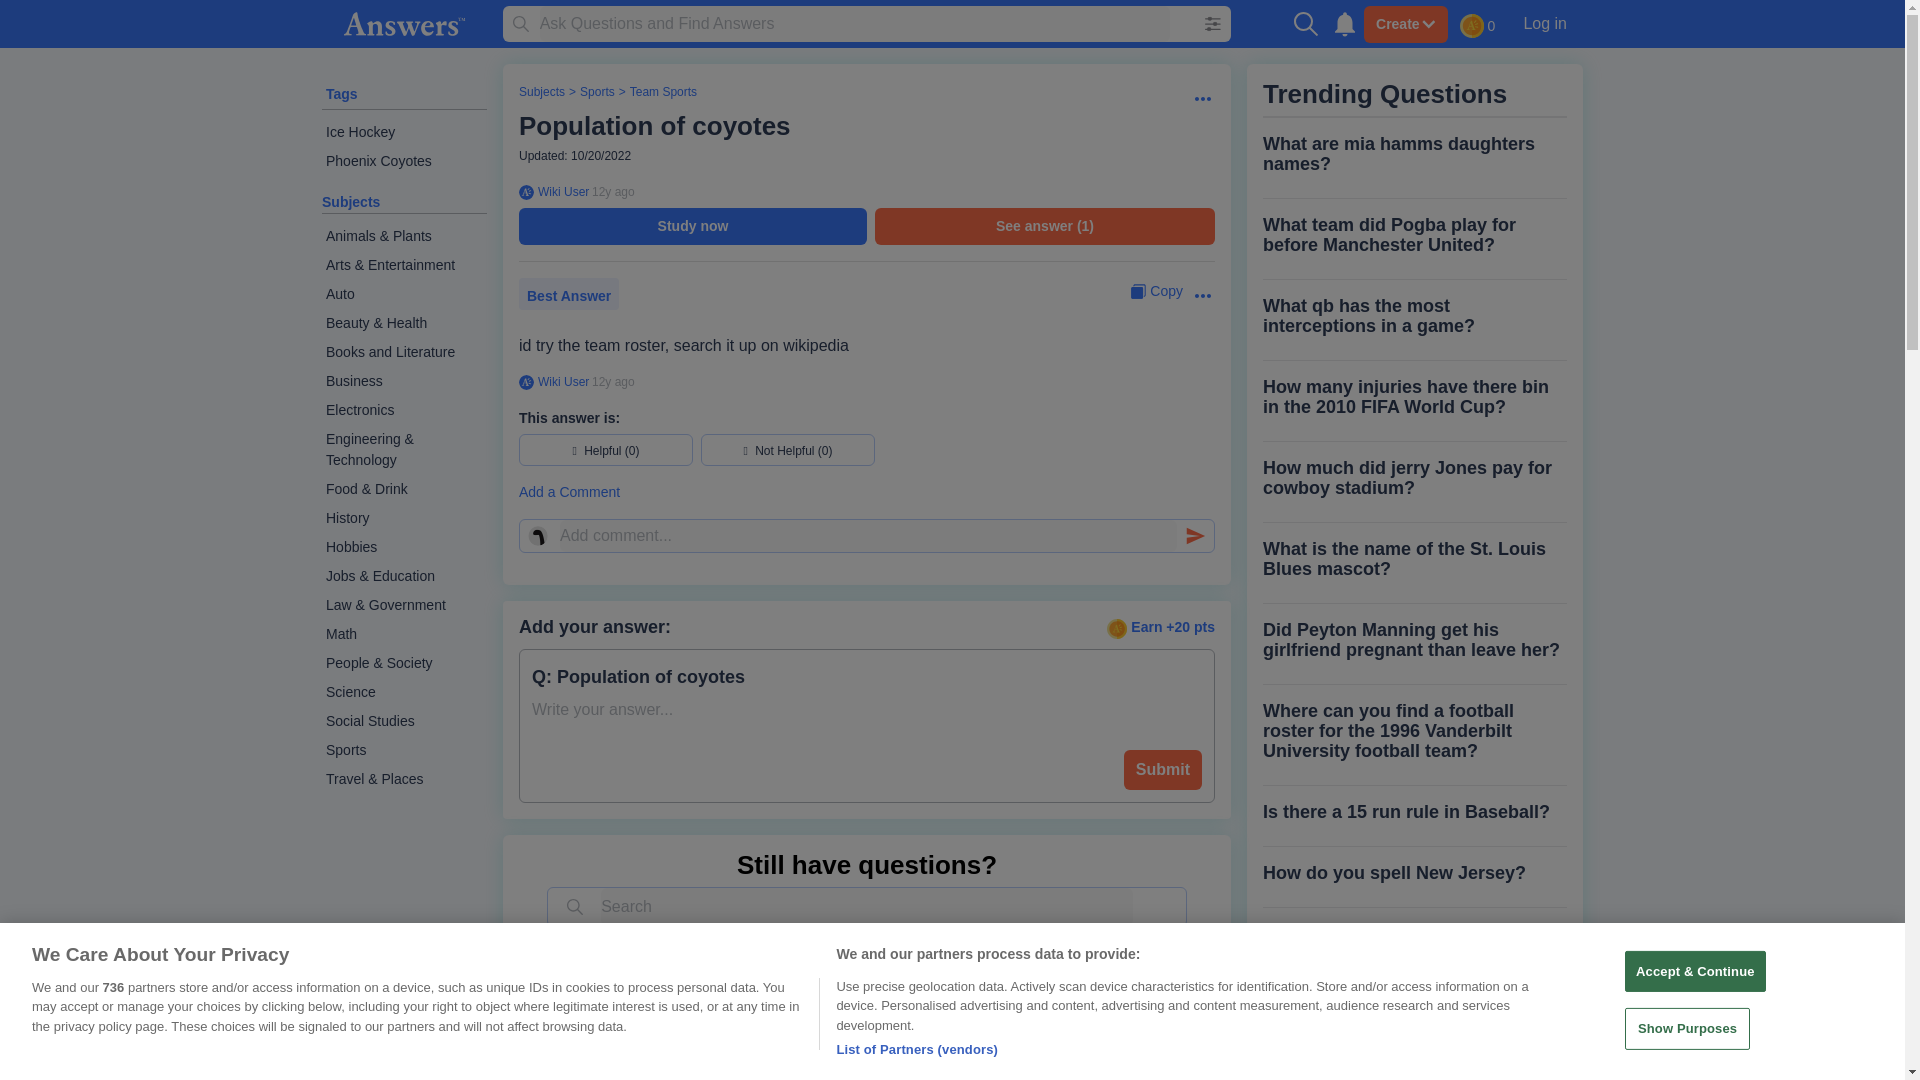 The width and height of the screenshot is (1920, 1080). I want to click on Ice Hockey, so click(404, 132).